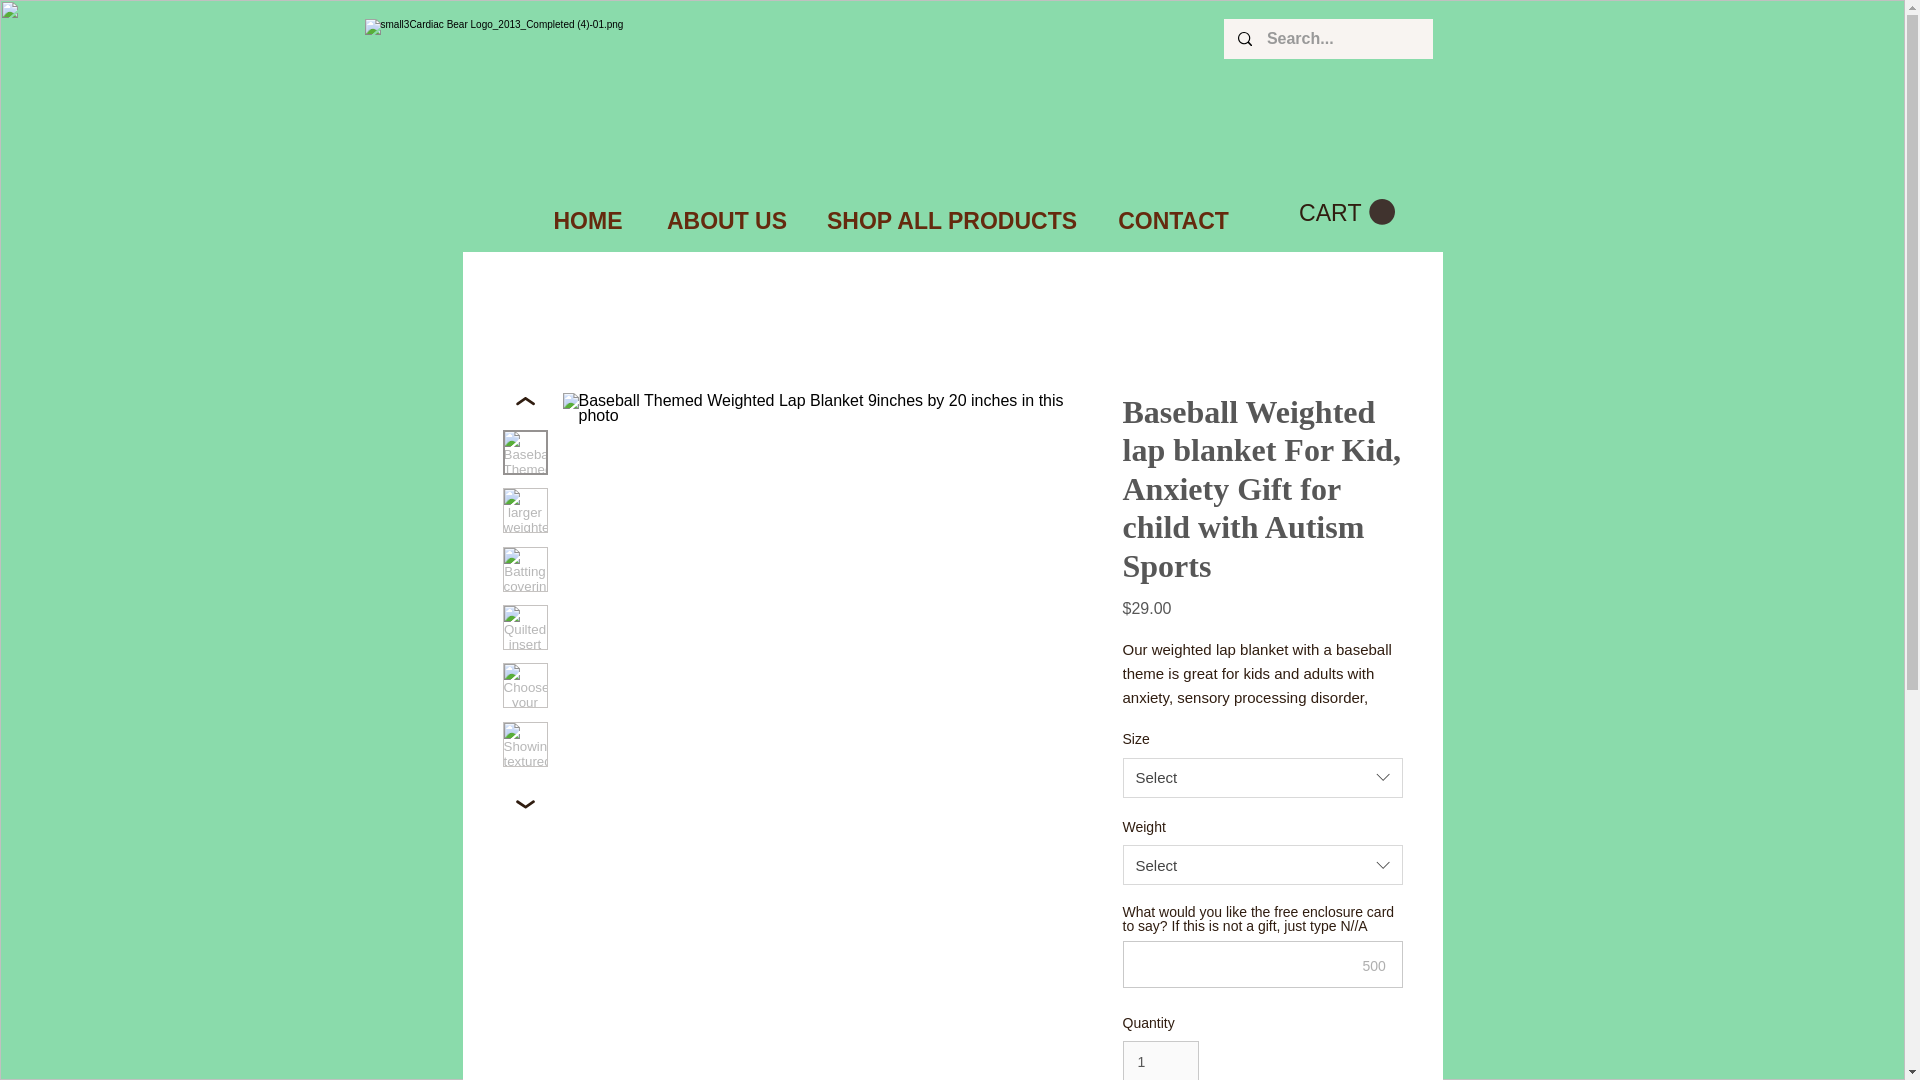 The image size is (1920, 1080). What do you see at coordinates (1261, 778) in the screenshot?
I see `Select` at bounding box center [1261, 778].